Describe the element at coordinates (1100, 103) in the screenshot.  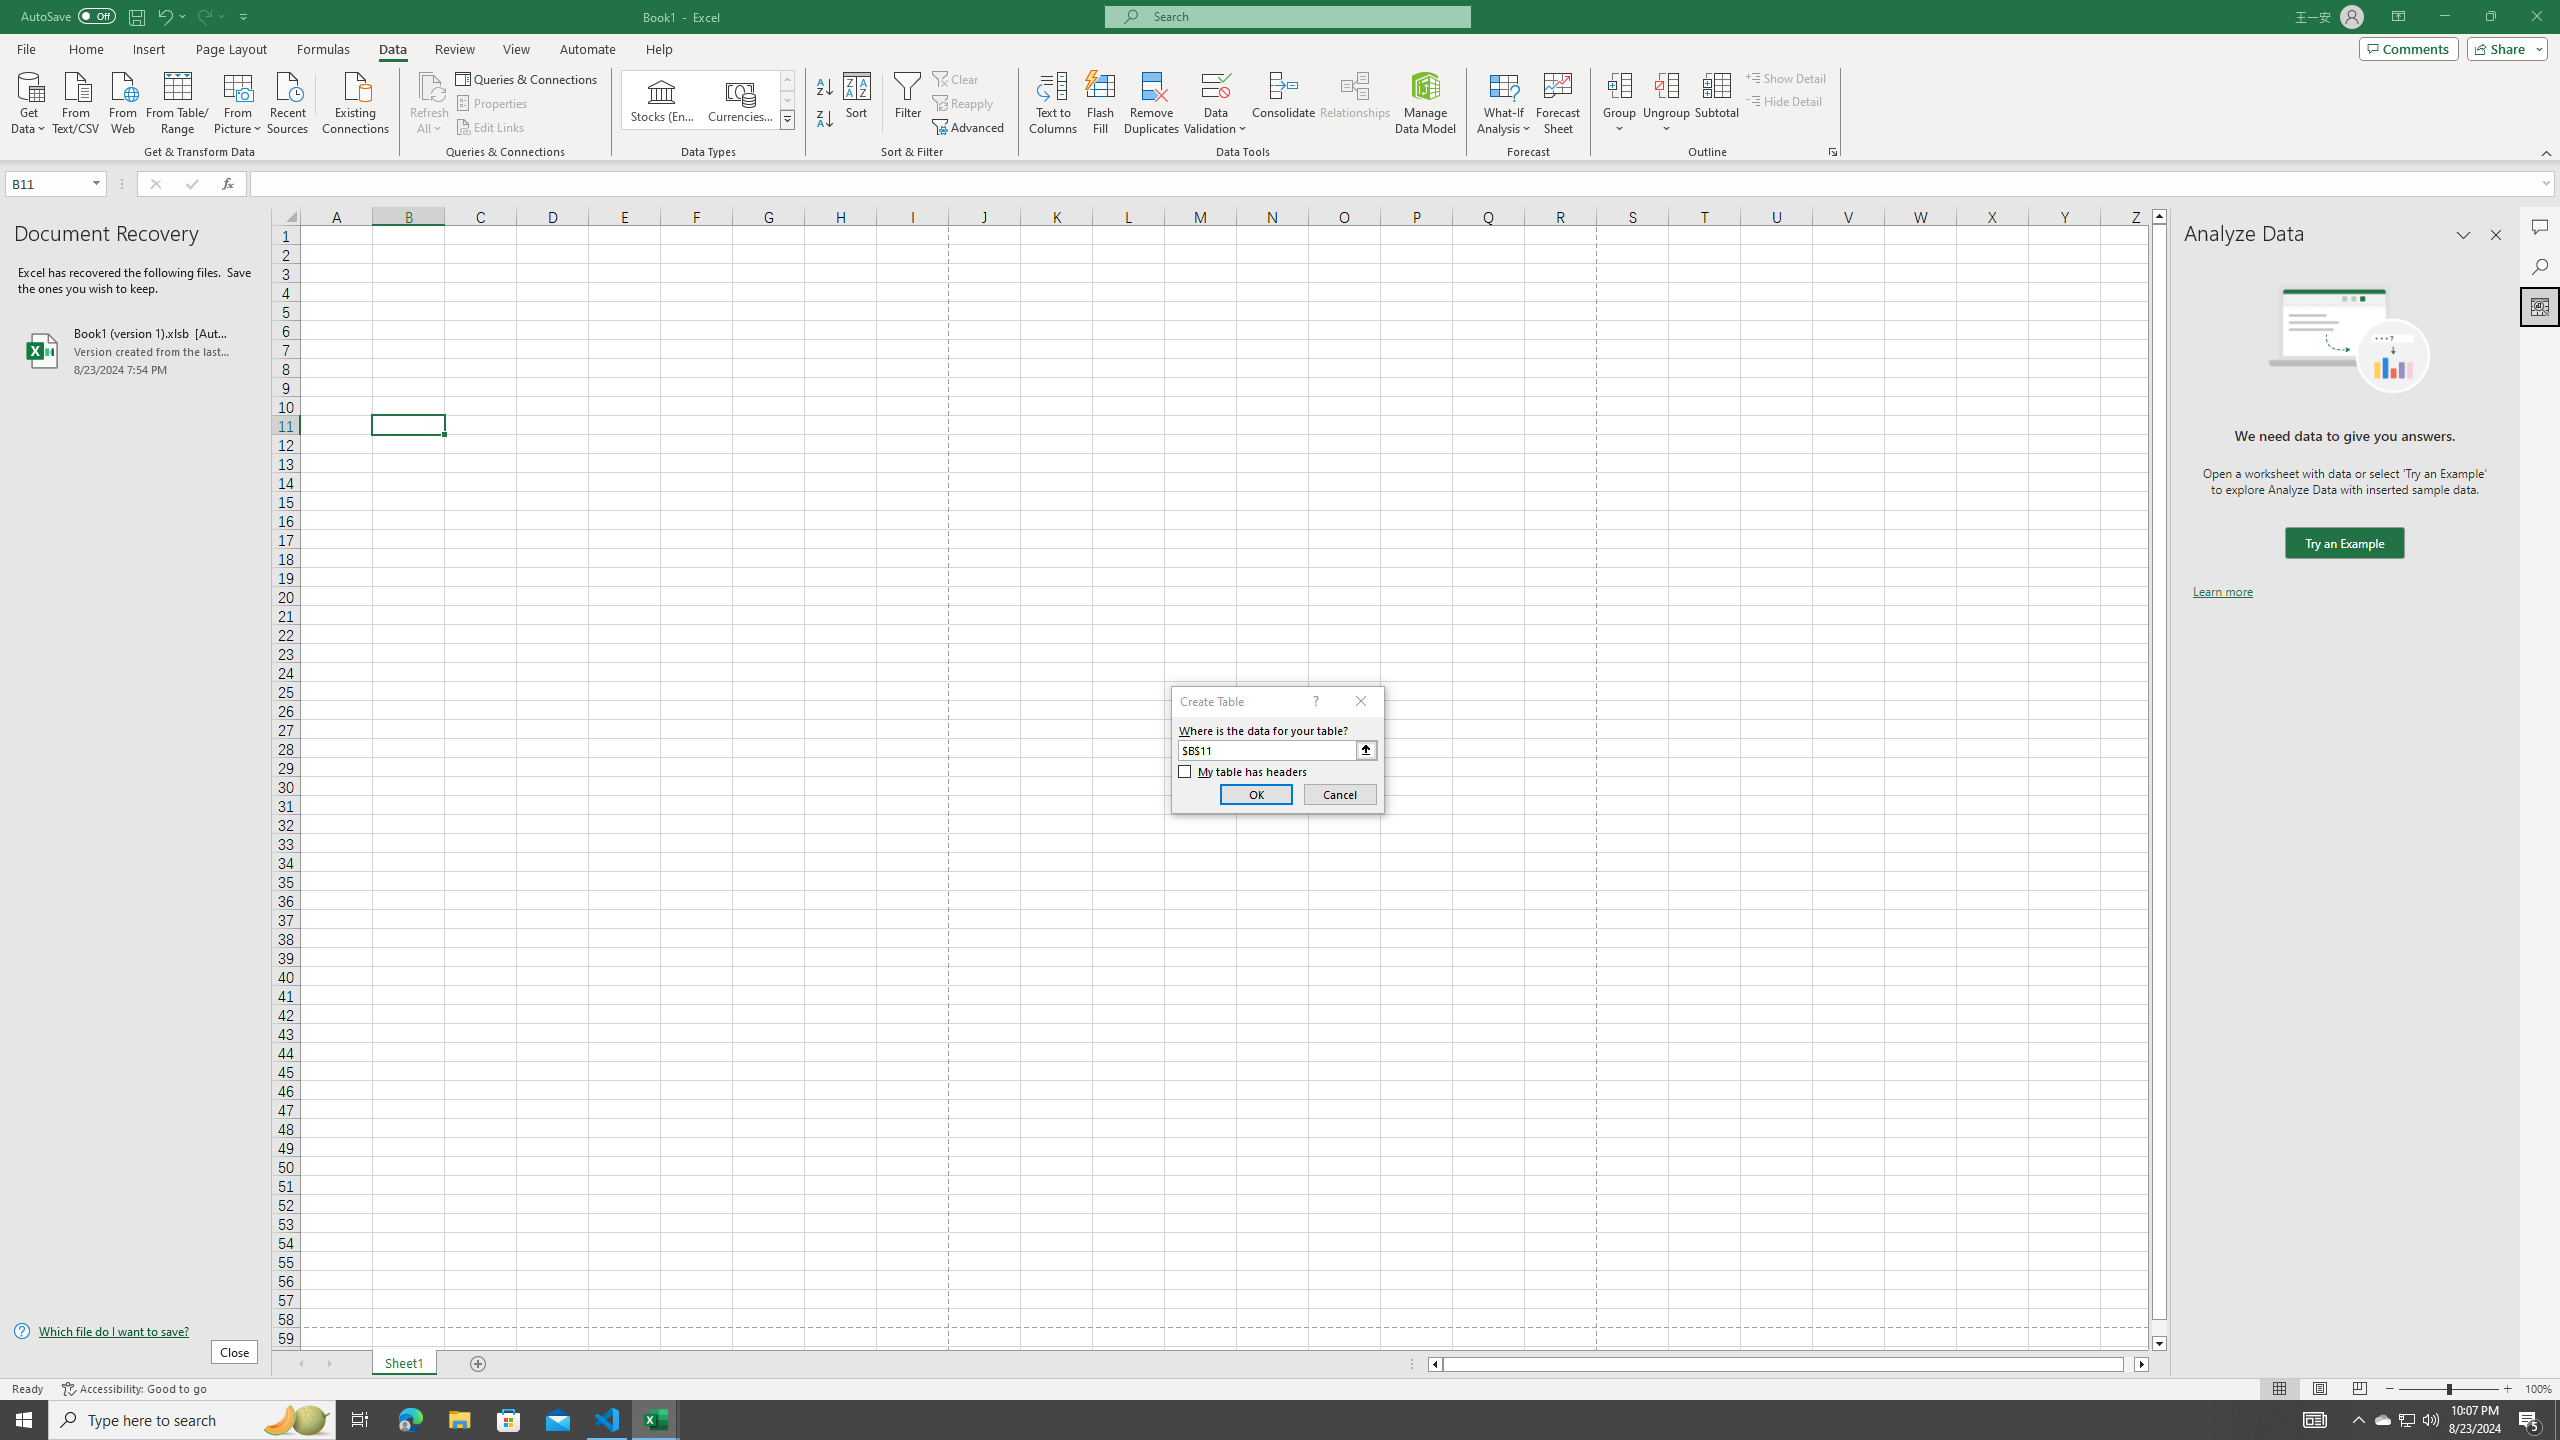
I see `Flash Fill` at that location.